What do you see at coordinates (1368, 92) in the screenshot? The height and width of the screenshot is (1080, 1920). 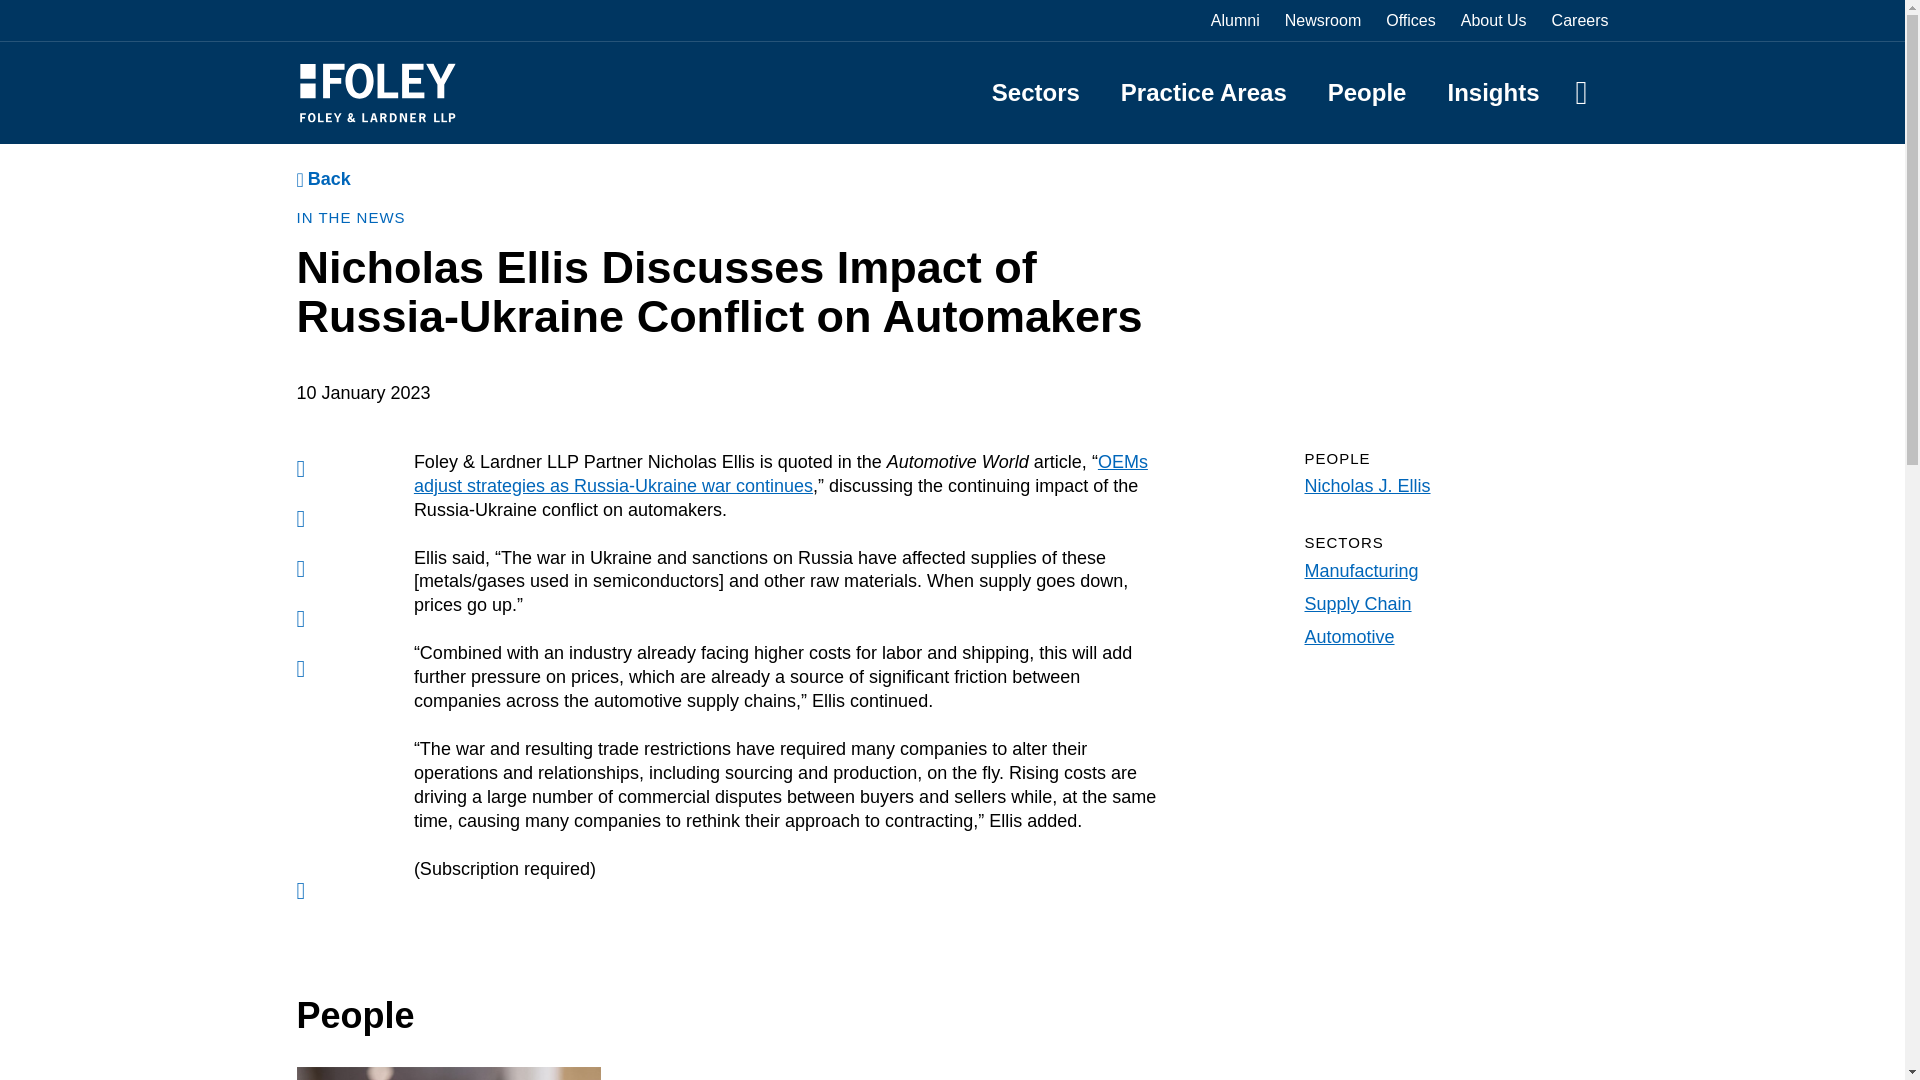 I see `People` at bounding box center [1368, 92].